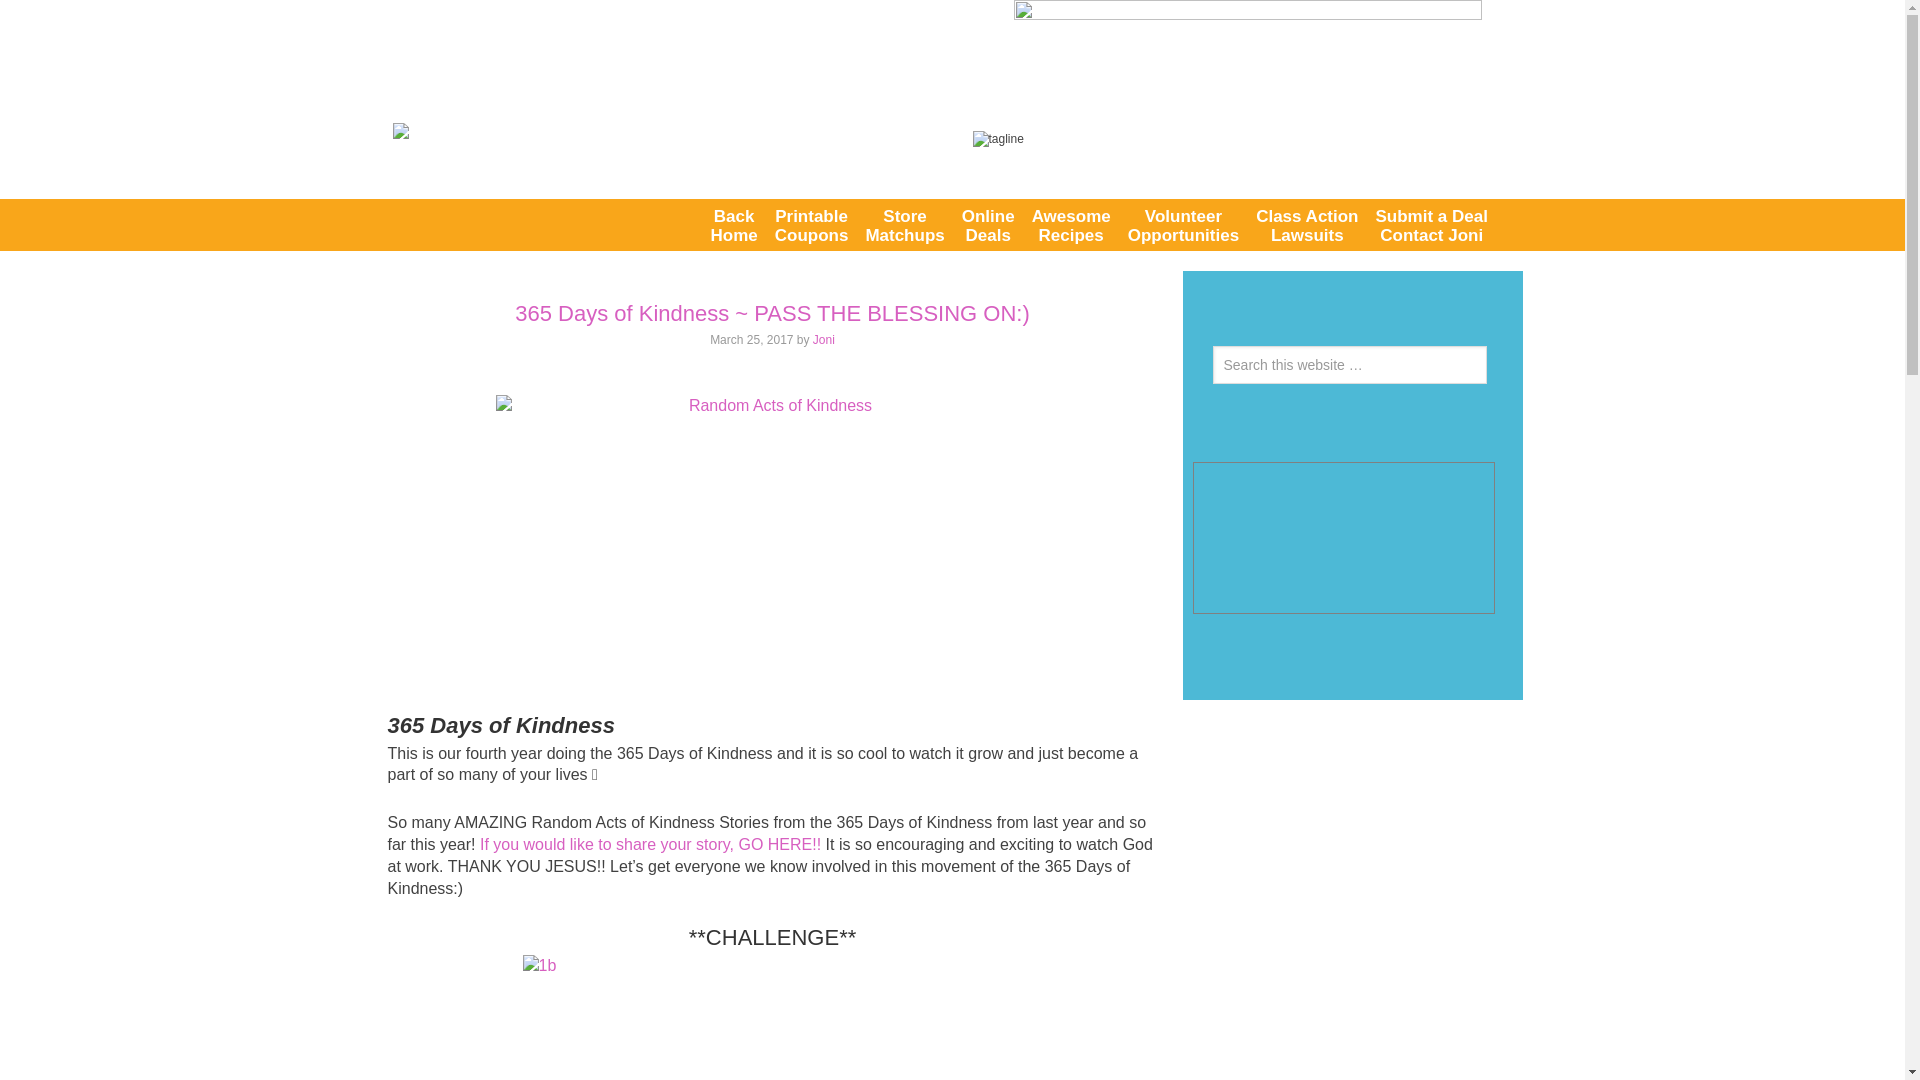 This screenshot has width=1920, height=1080. Describe the element at coordinates (812, 224) in the screenshot. I see `Rndom Acts of Kindness ` at that location.